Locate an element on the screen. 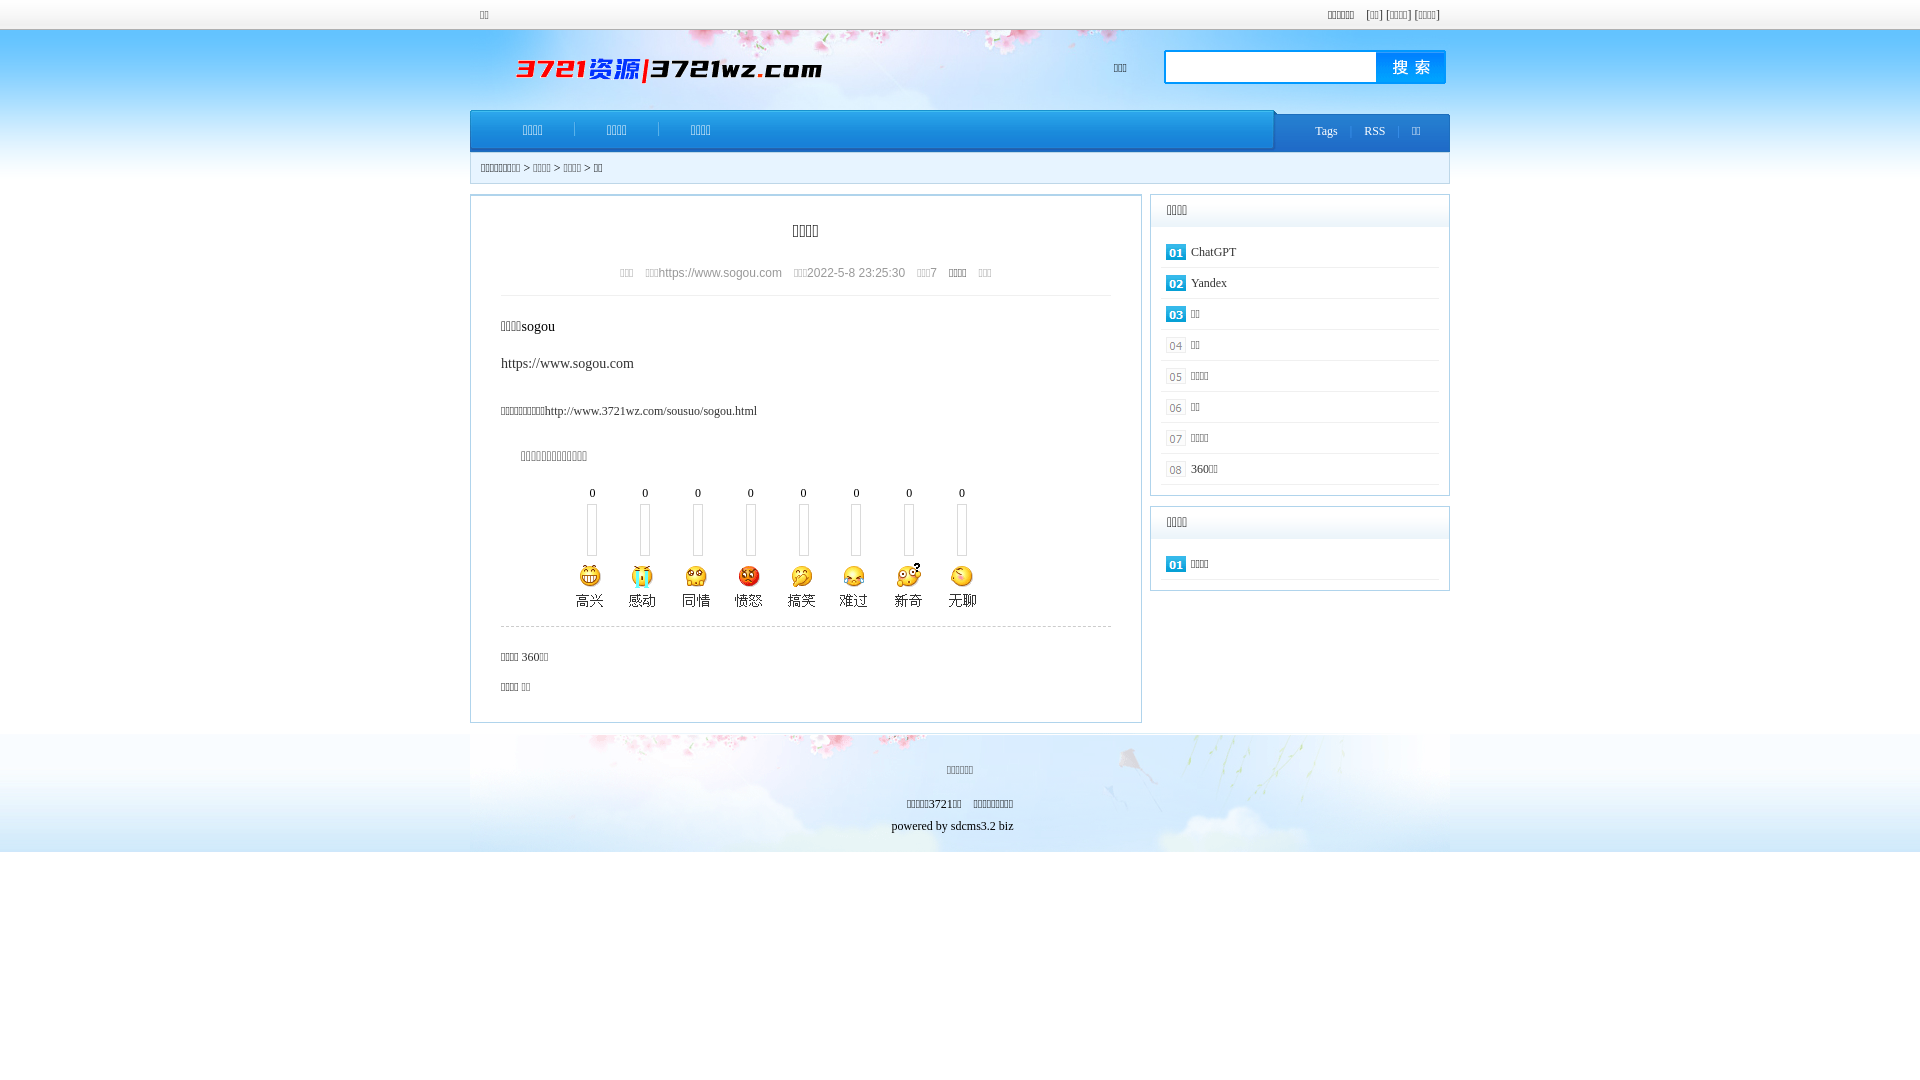 This screenshot has height=1080, width=1920. Yandex is located at coordinates (1209, 283).